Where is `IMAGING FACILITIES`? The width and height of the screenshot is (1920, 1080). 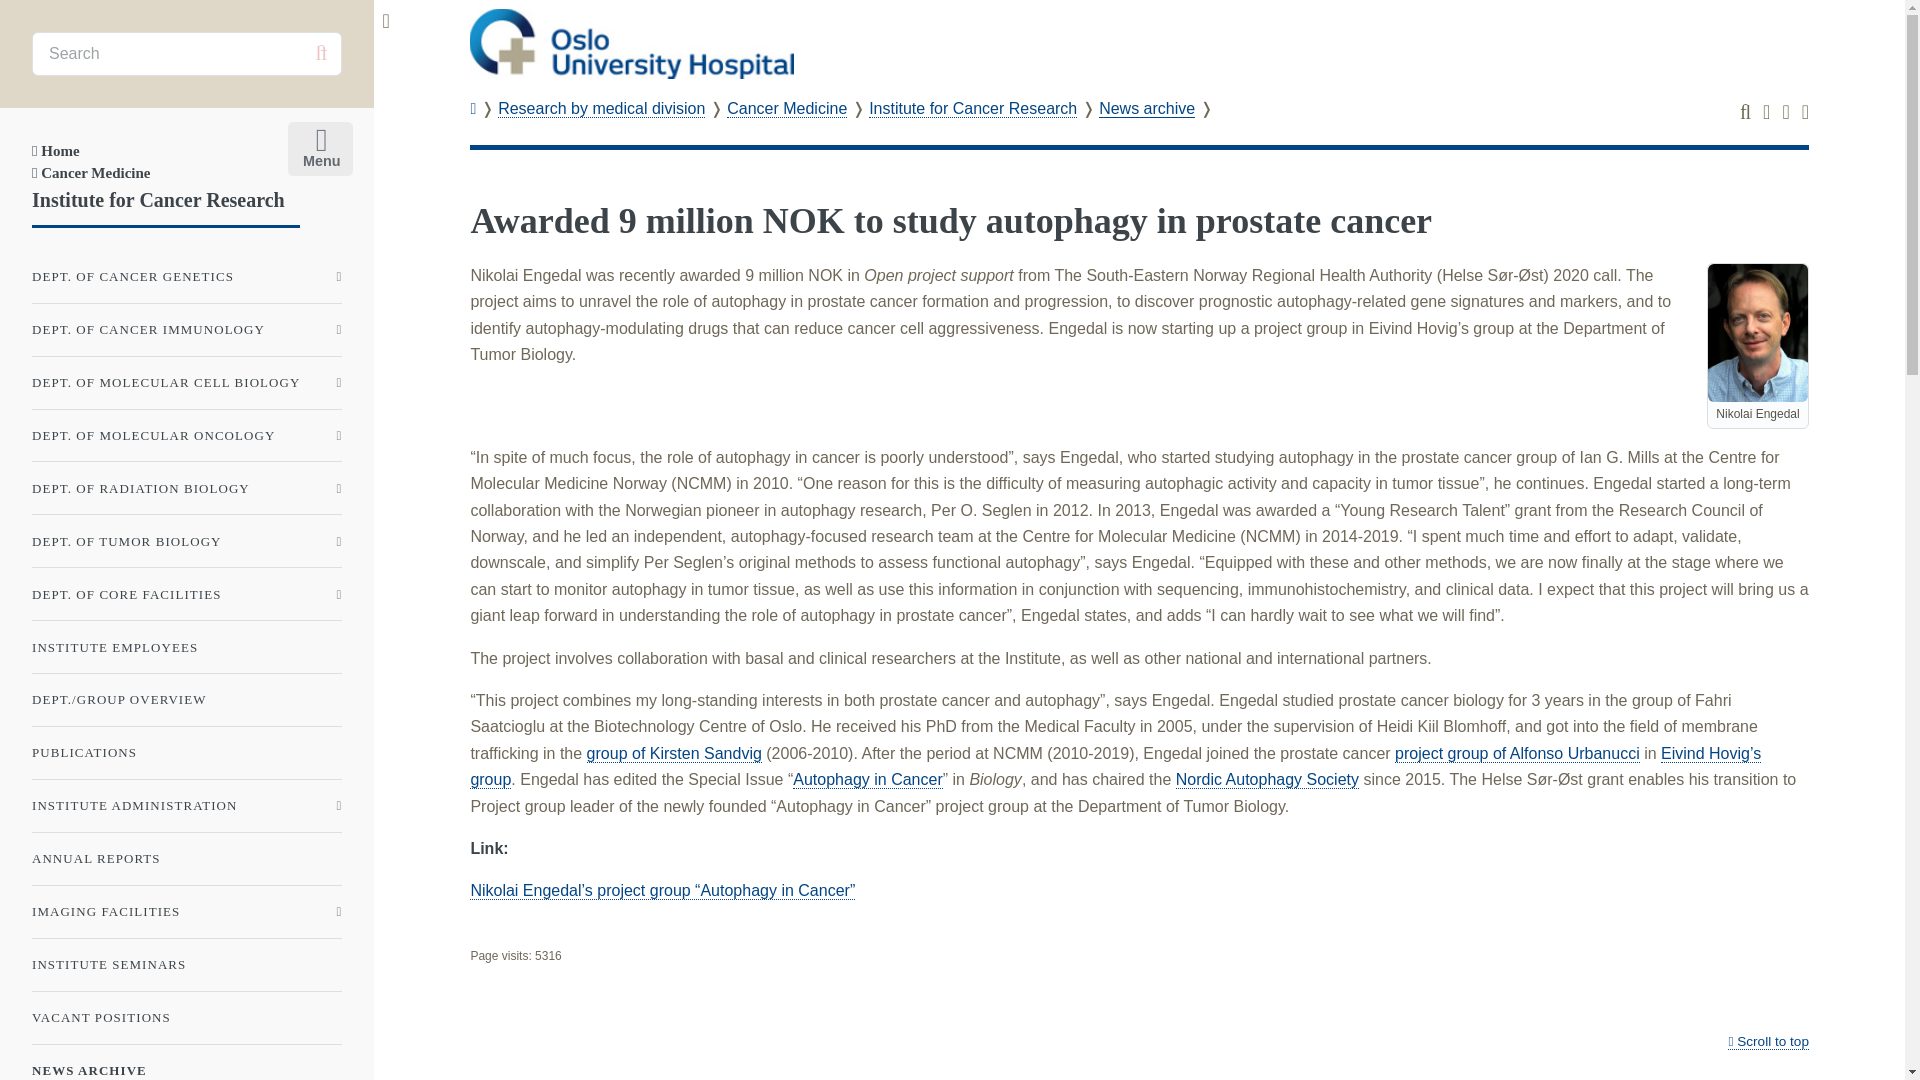
IMAGING FACILITIES is located at coordinates (186, 912).